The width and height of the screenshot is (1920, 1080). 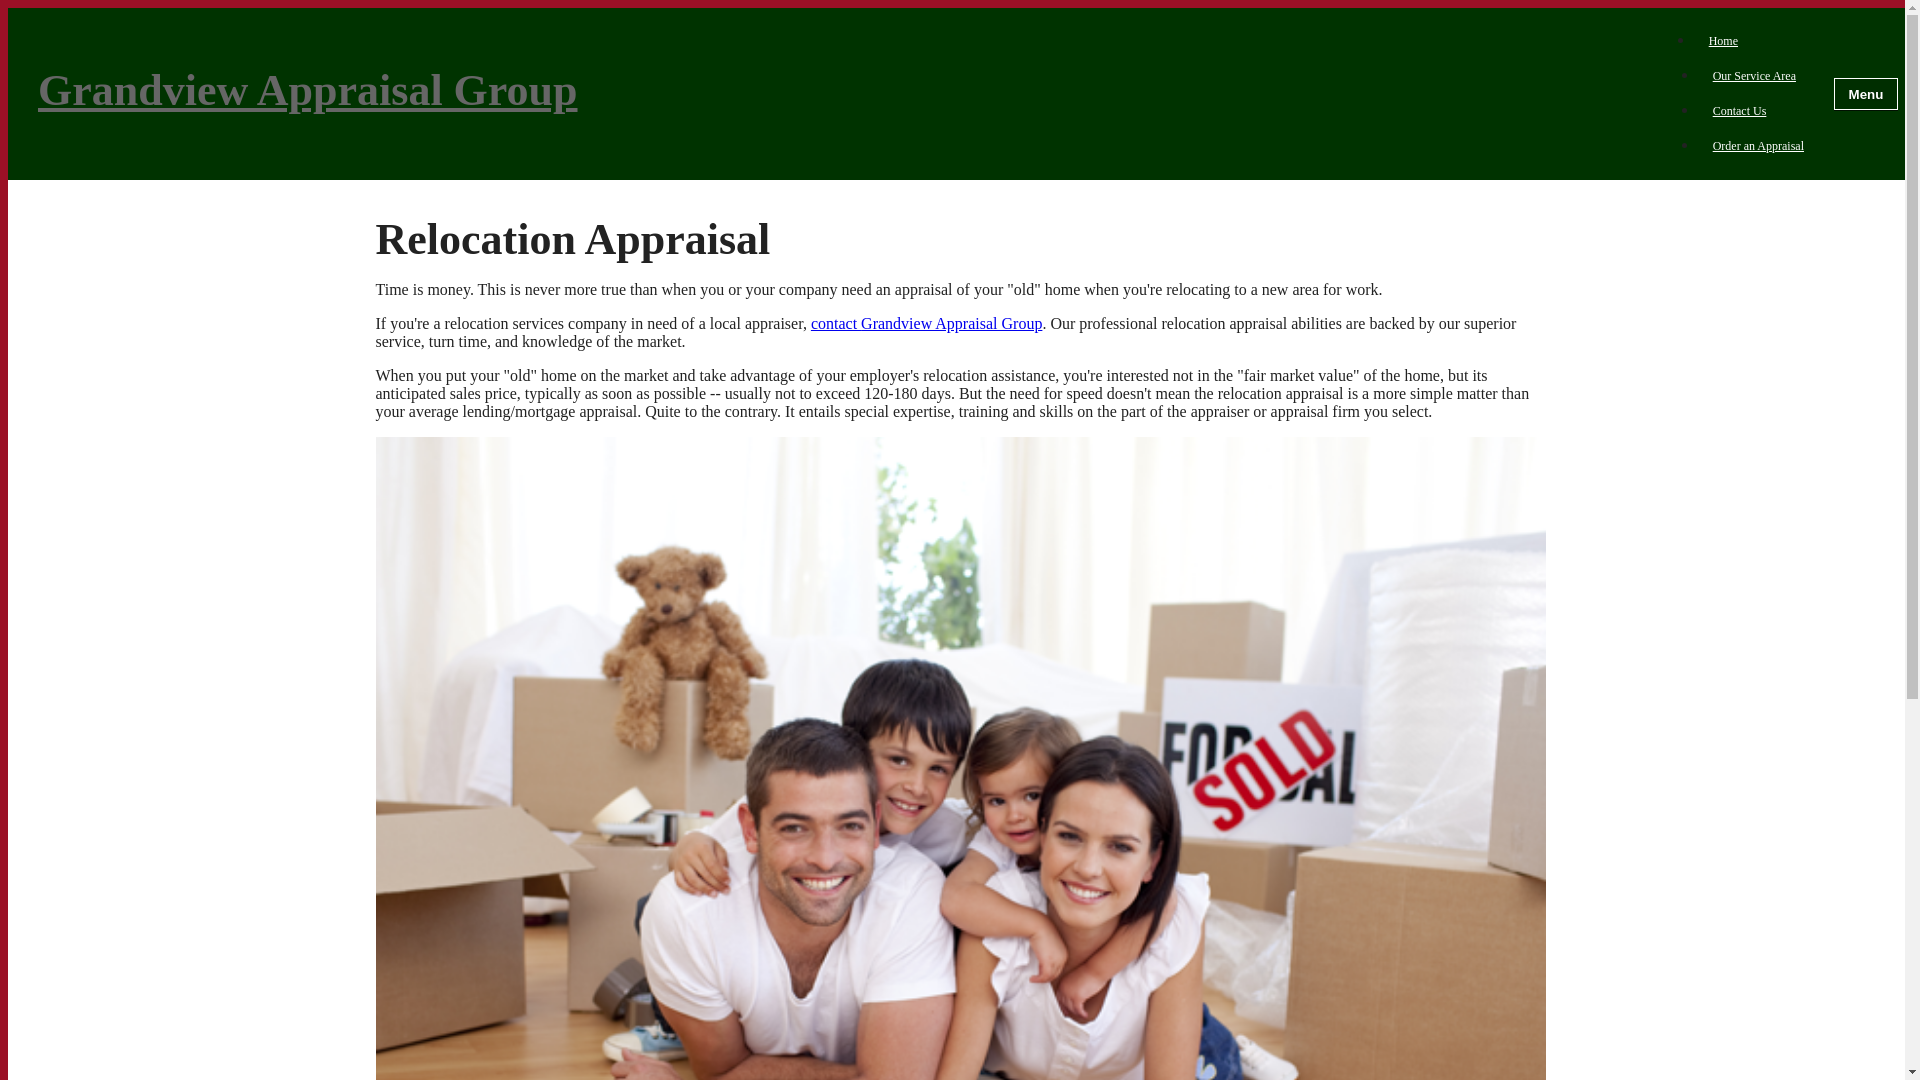 What do you see at coordinates (1722, 40) in the screenshot?
I see `Home` at bounding box center [1722, 40].